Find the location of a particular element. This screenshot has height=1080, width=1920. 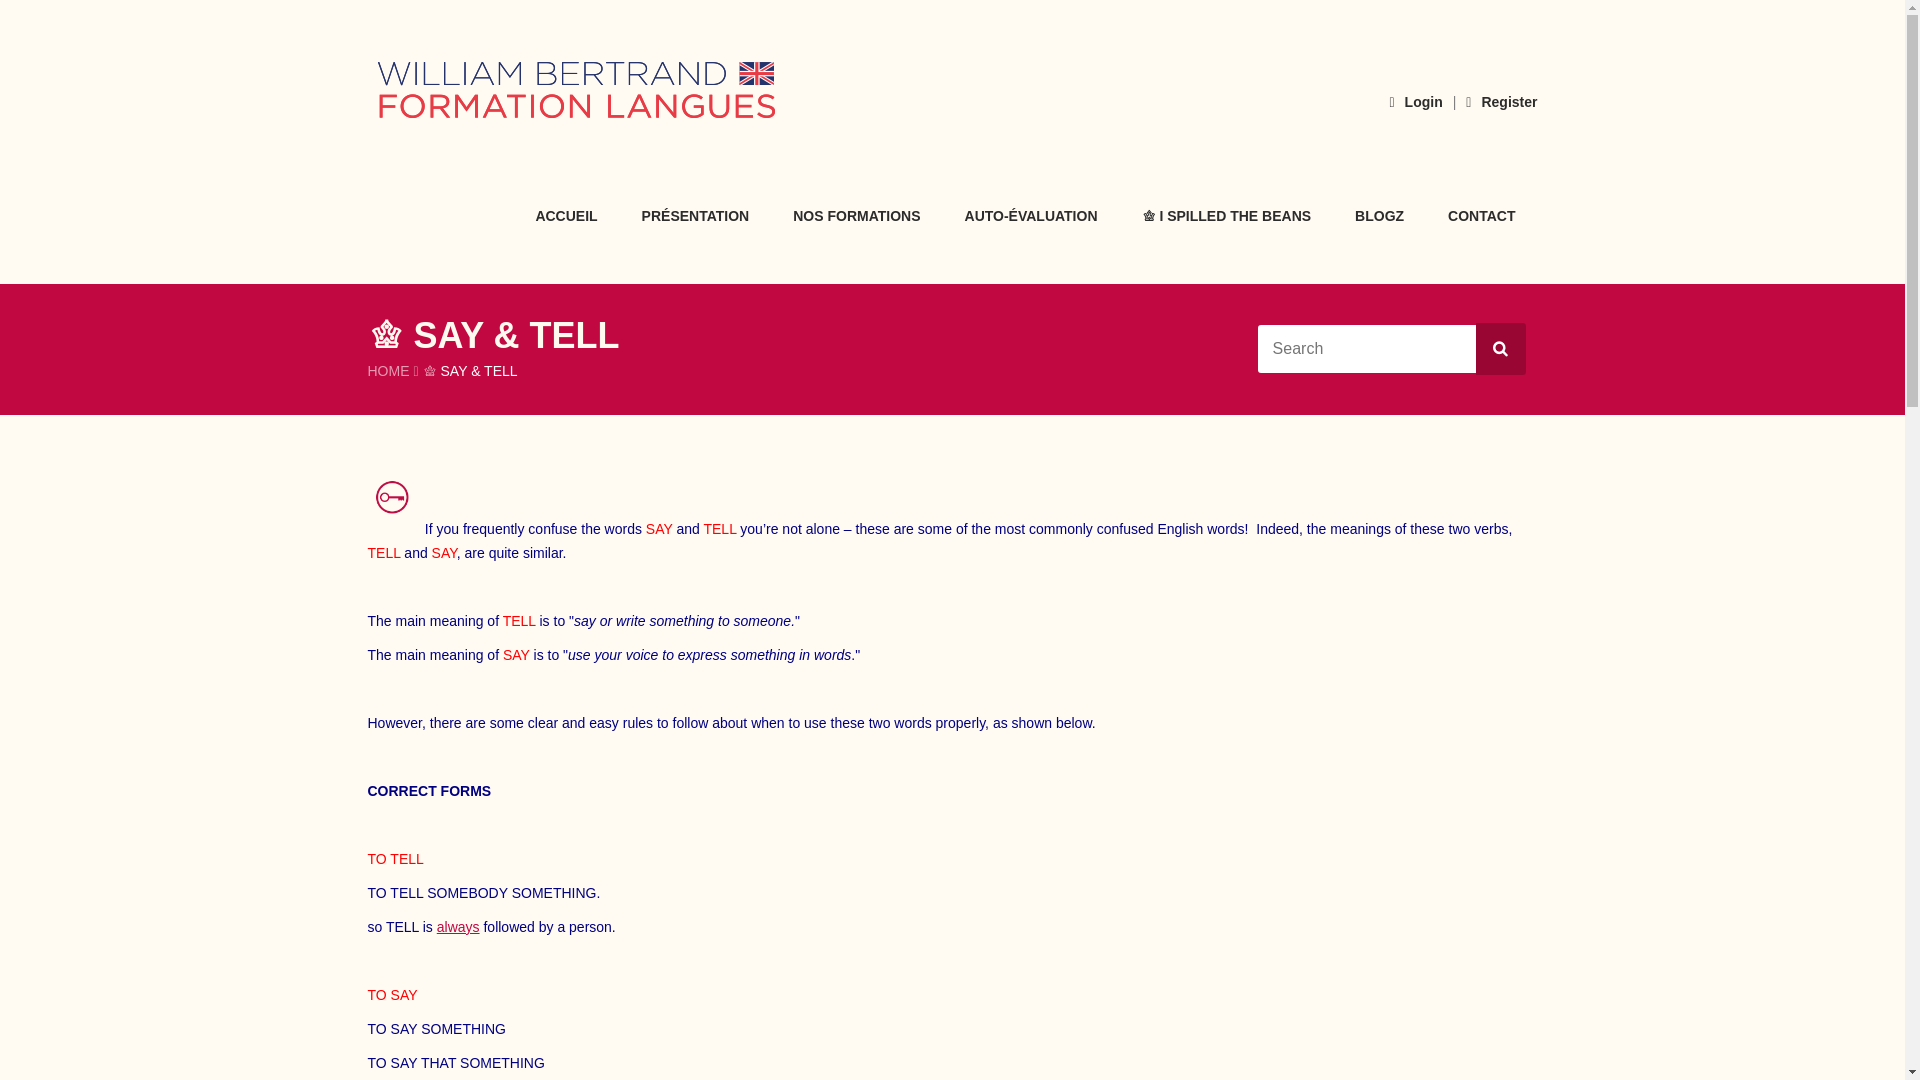

ACCUEIL is located at coordinates (565, 214).